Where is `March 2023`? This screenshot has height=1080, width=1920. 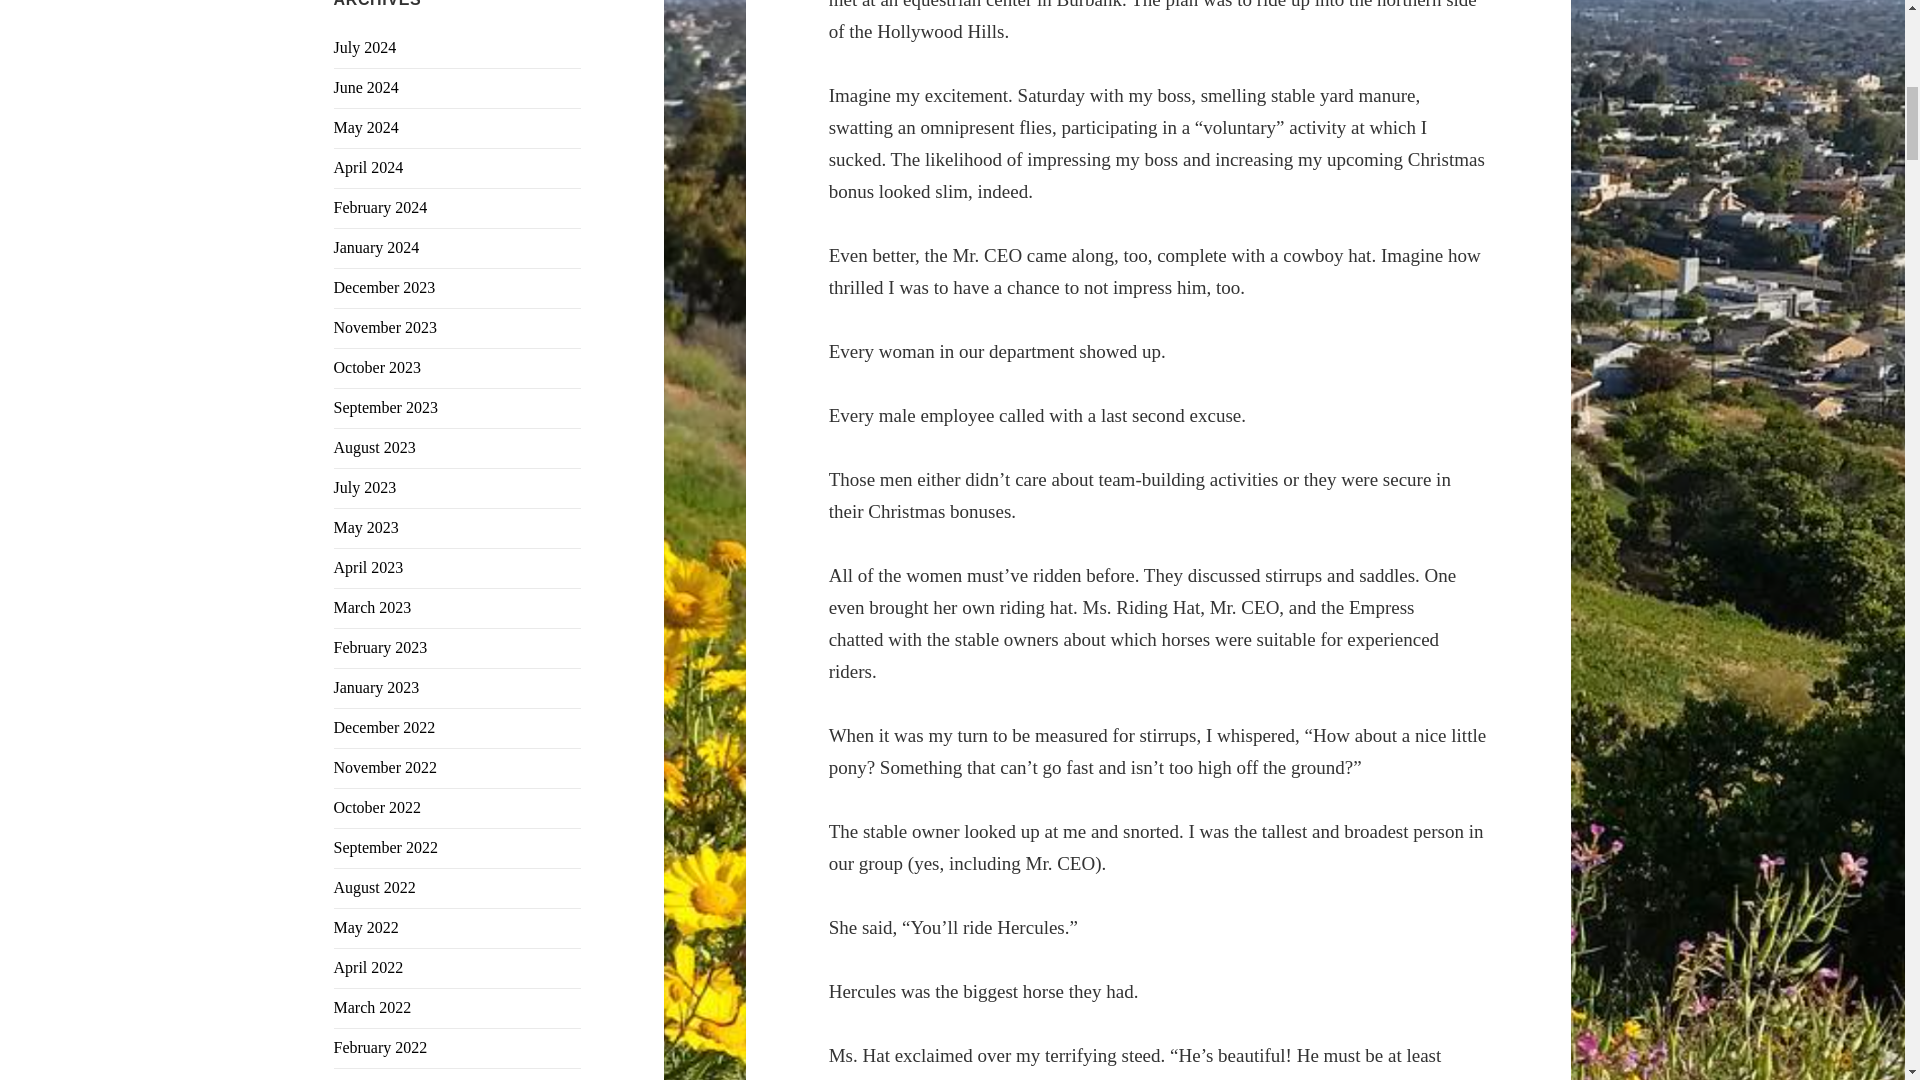
March 2023 is located at coordinates (373, 607).